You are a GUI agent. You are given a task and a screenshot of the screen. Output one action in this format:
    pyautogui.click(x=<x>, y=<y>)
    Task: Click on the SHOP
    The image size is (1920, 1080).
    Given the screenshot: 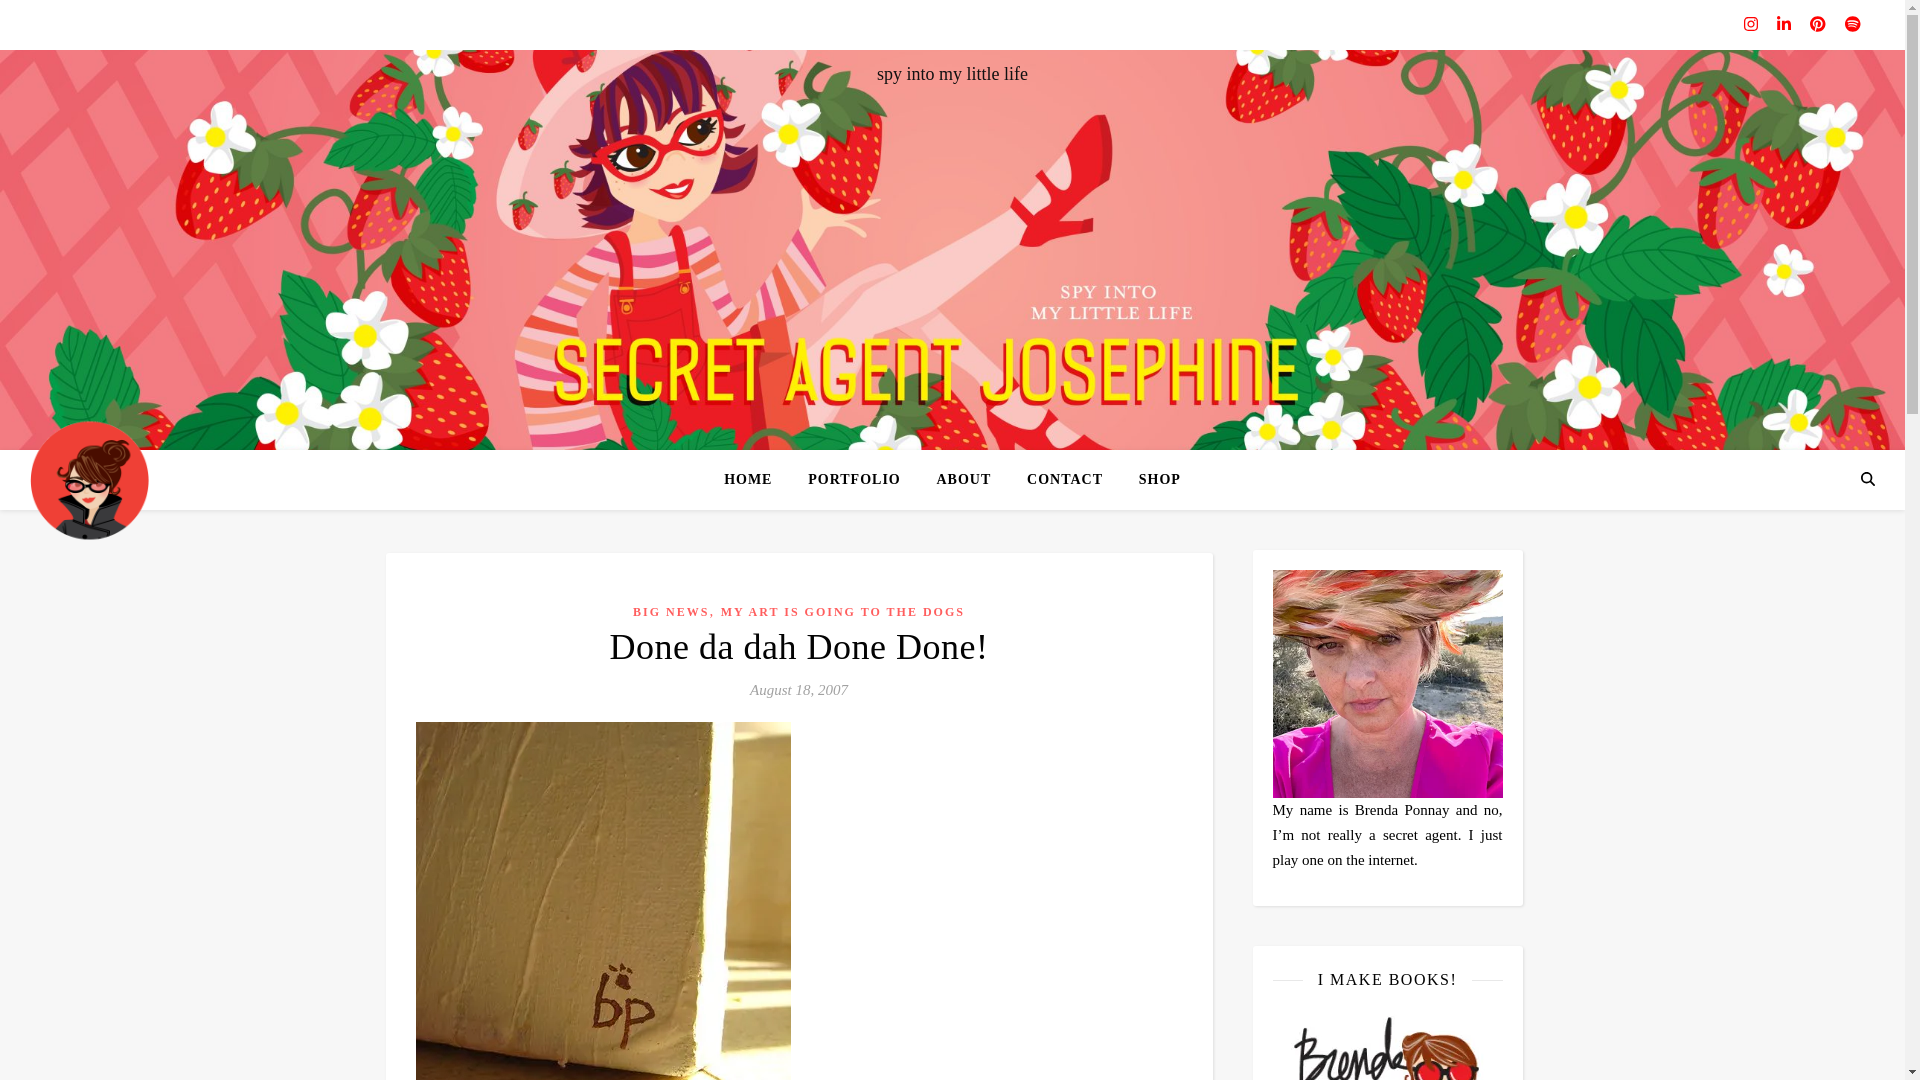 What is the action you would take?
    pyautogui.click(x=1152, y=480)
    